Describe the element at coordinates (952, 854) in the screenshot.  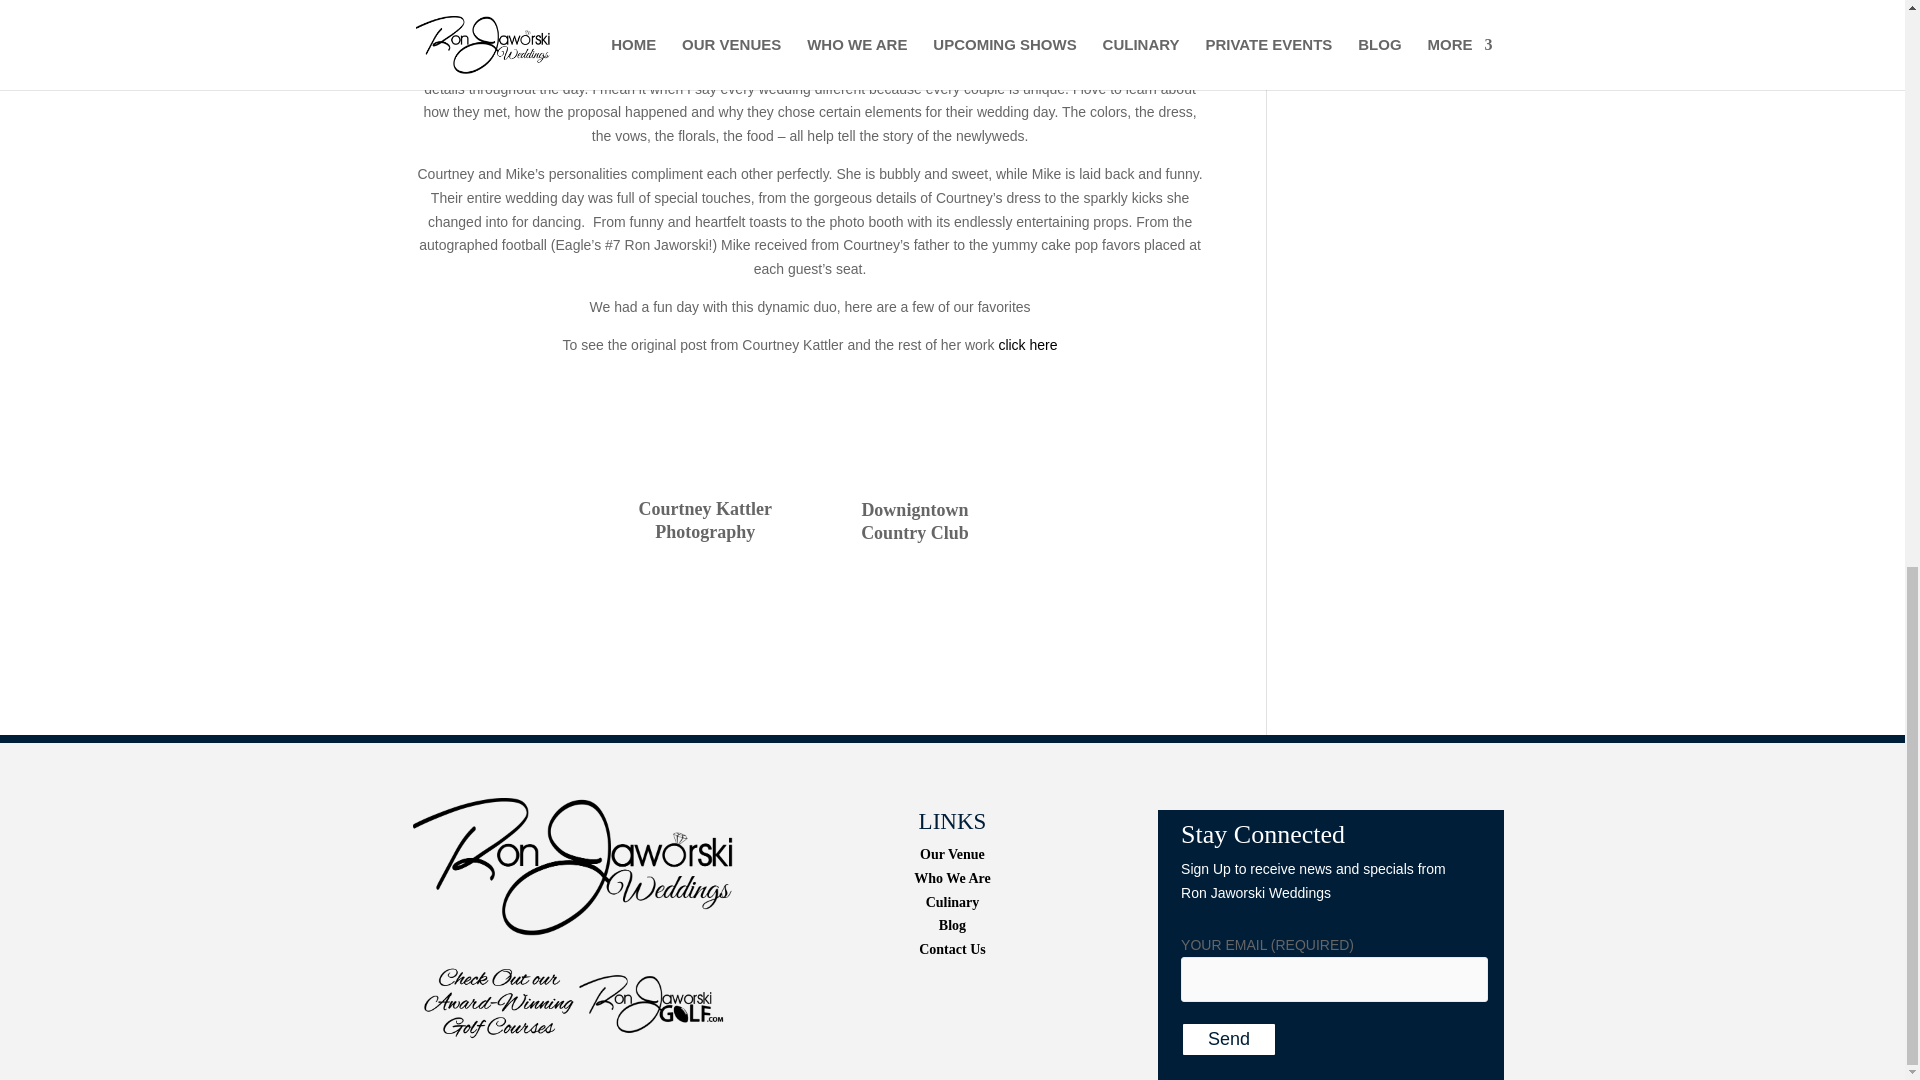
I see `Our Venue` at that location.